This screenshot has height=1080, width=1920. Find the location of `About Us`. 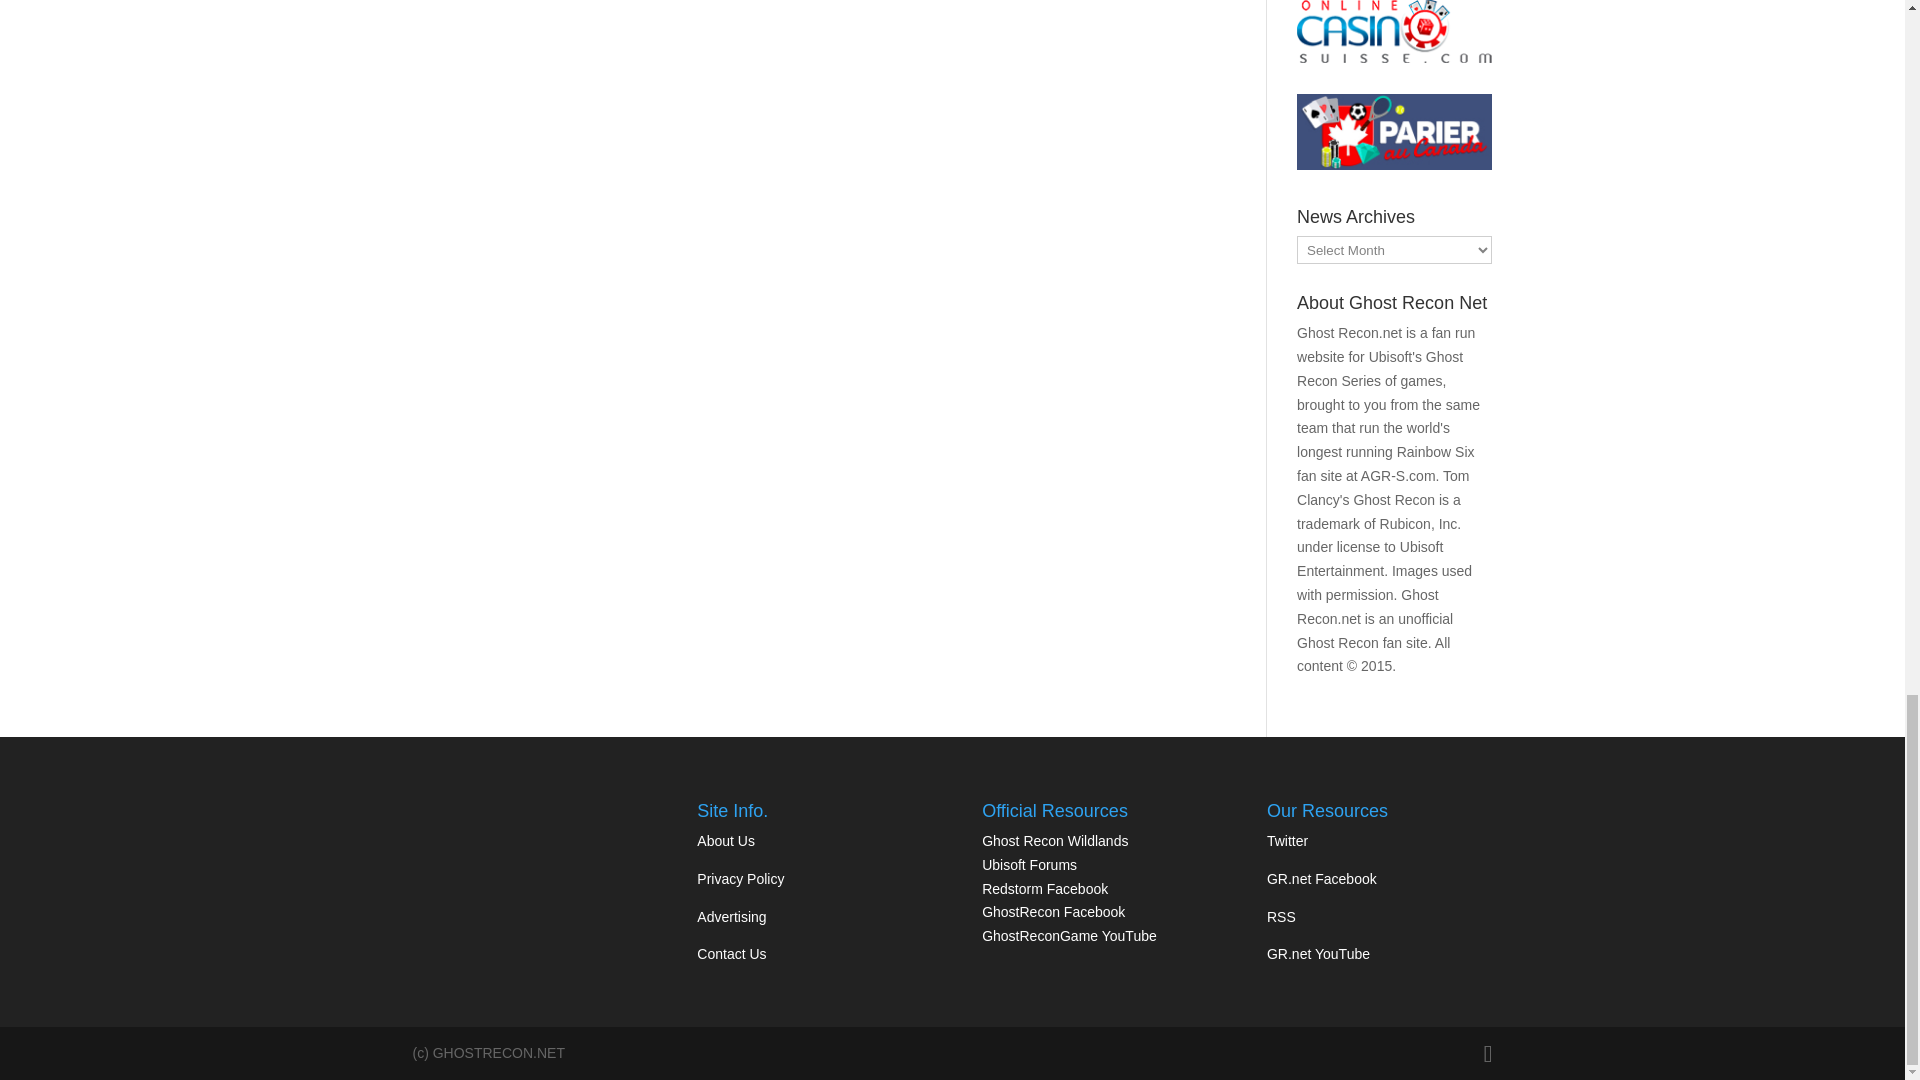

About Us is located at coordinates (725, 840).